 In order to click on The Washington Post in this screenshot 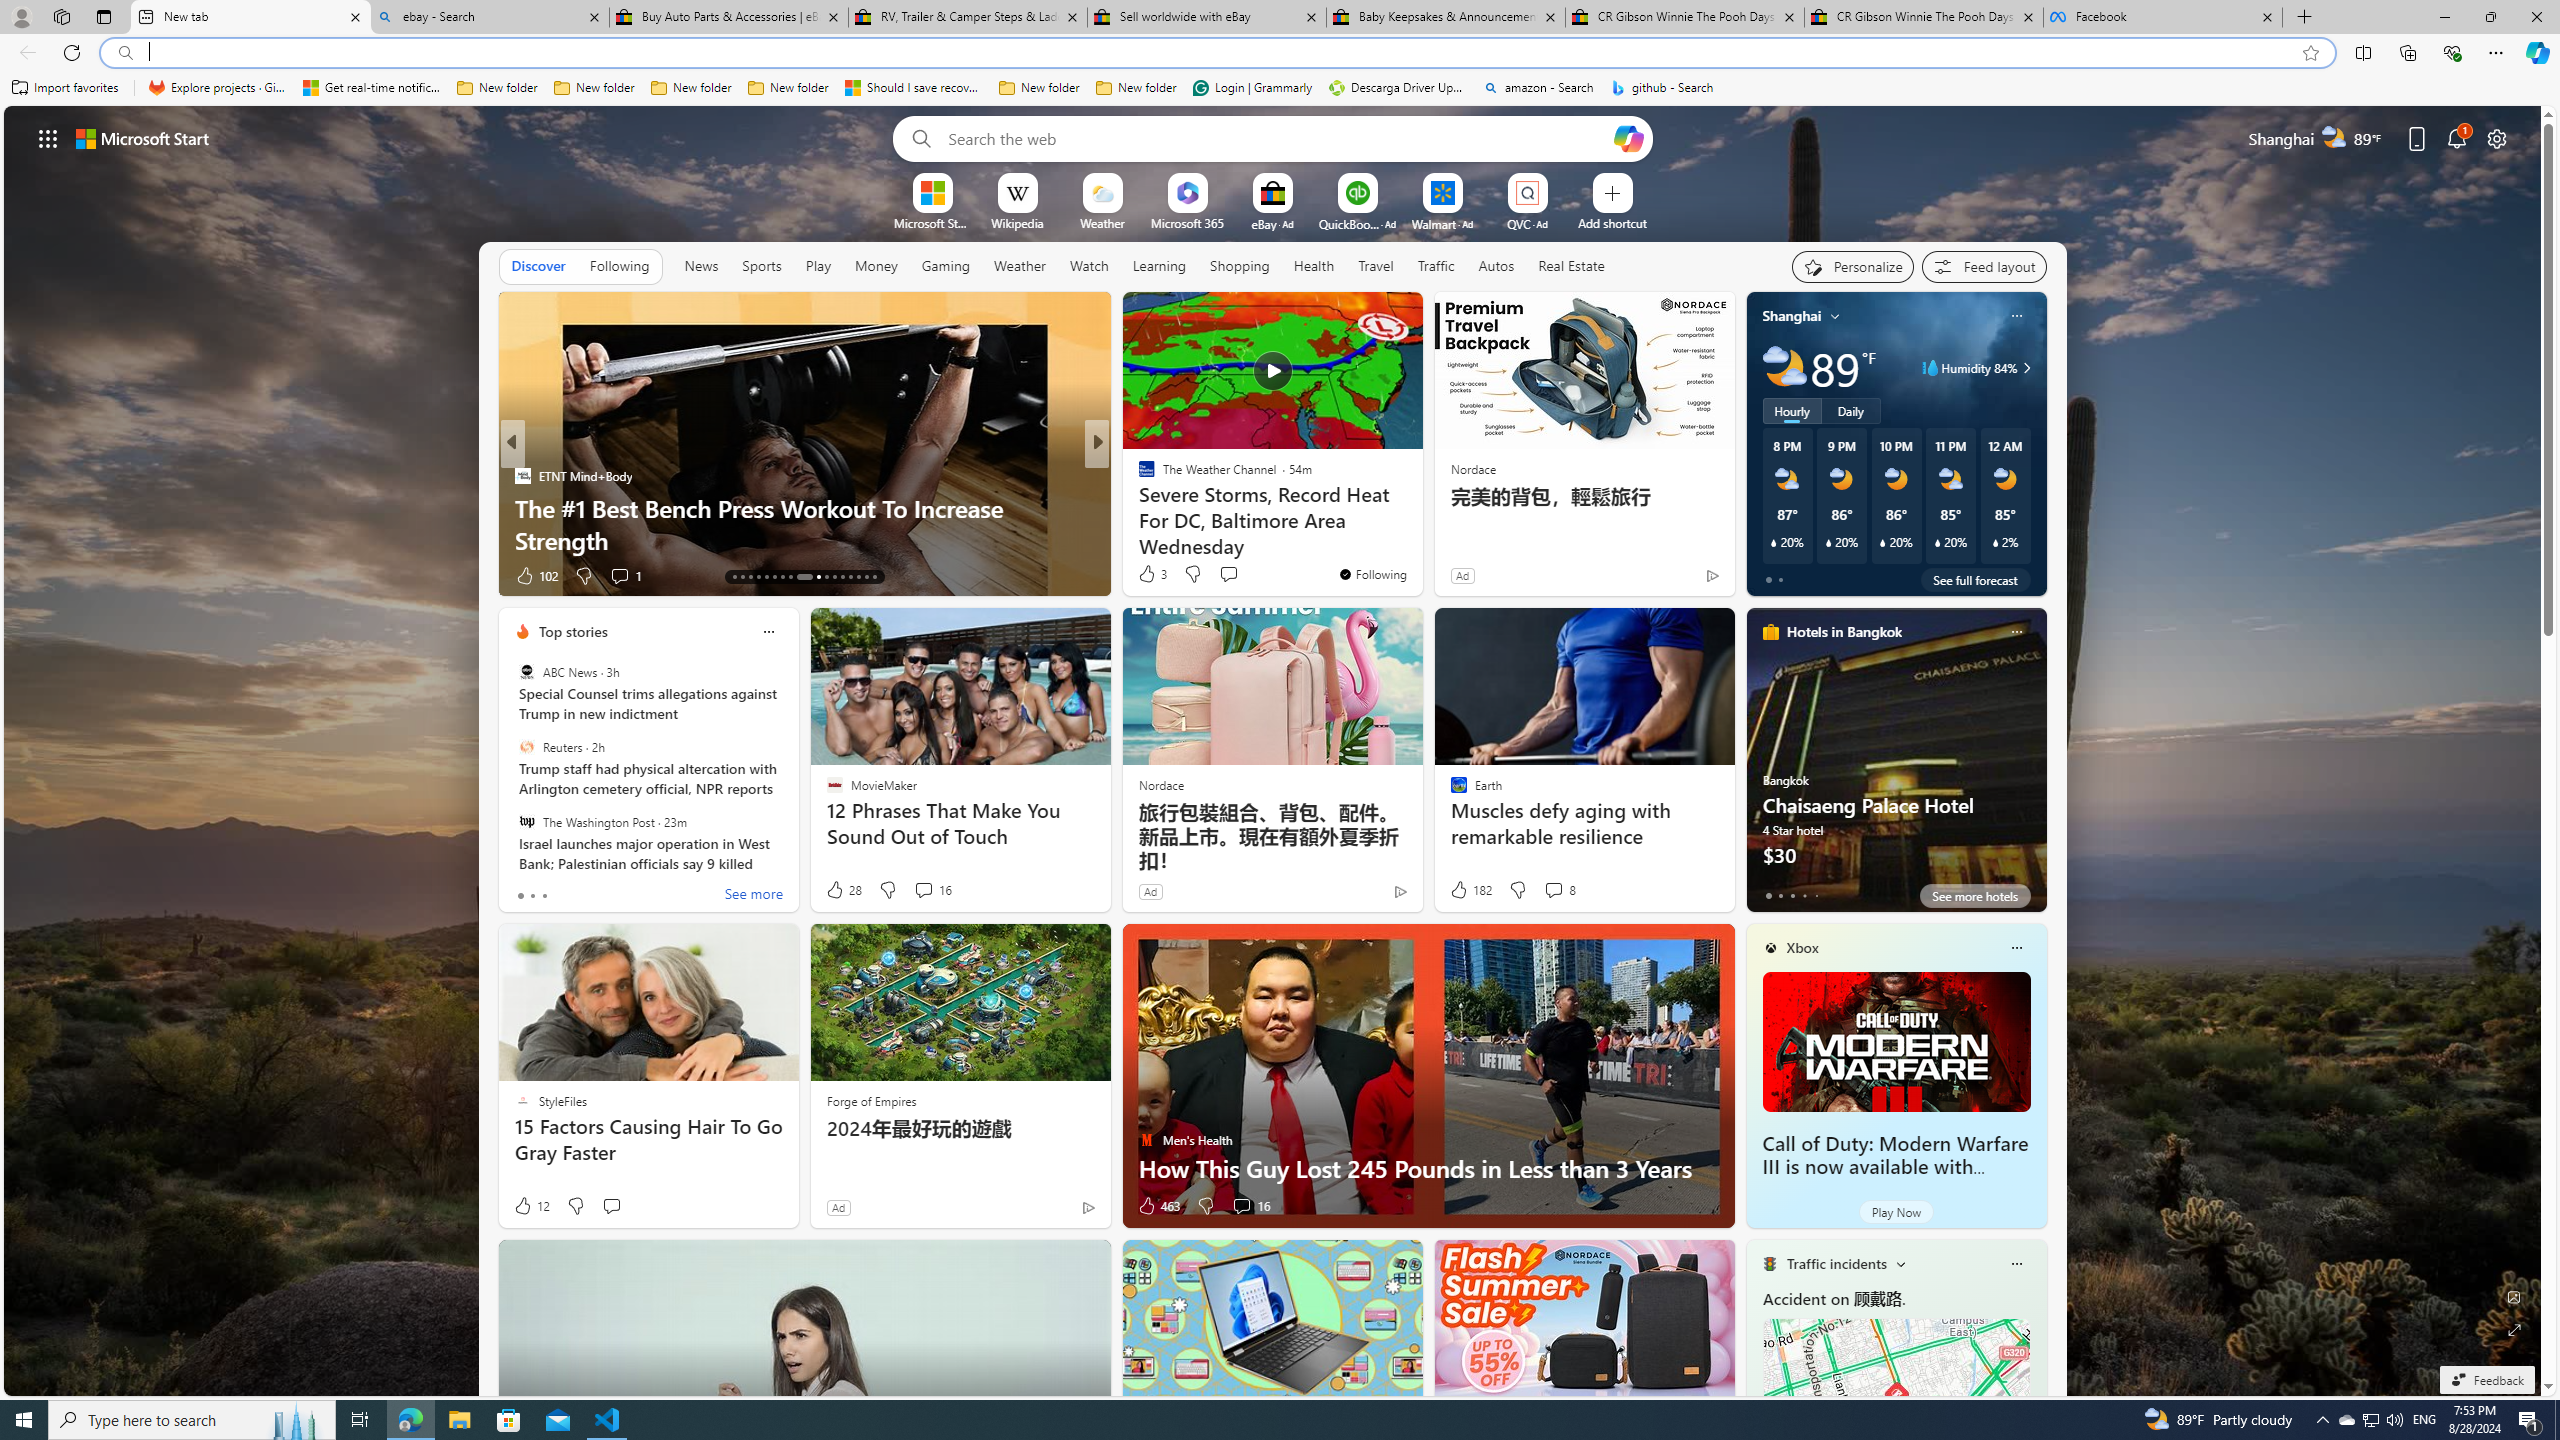, I will do `click(526, 821)`.